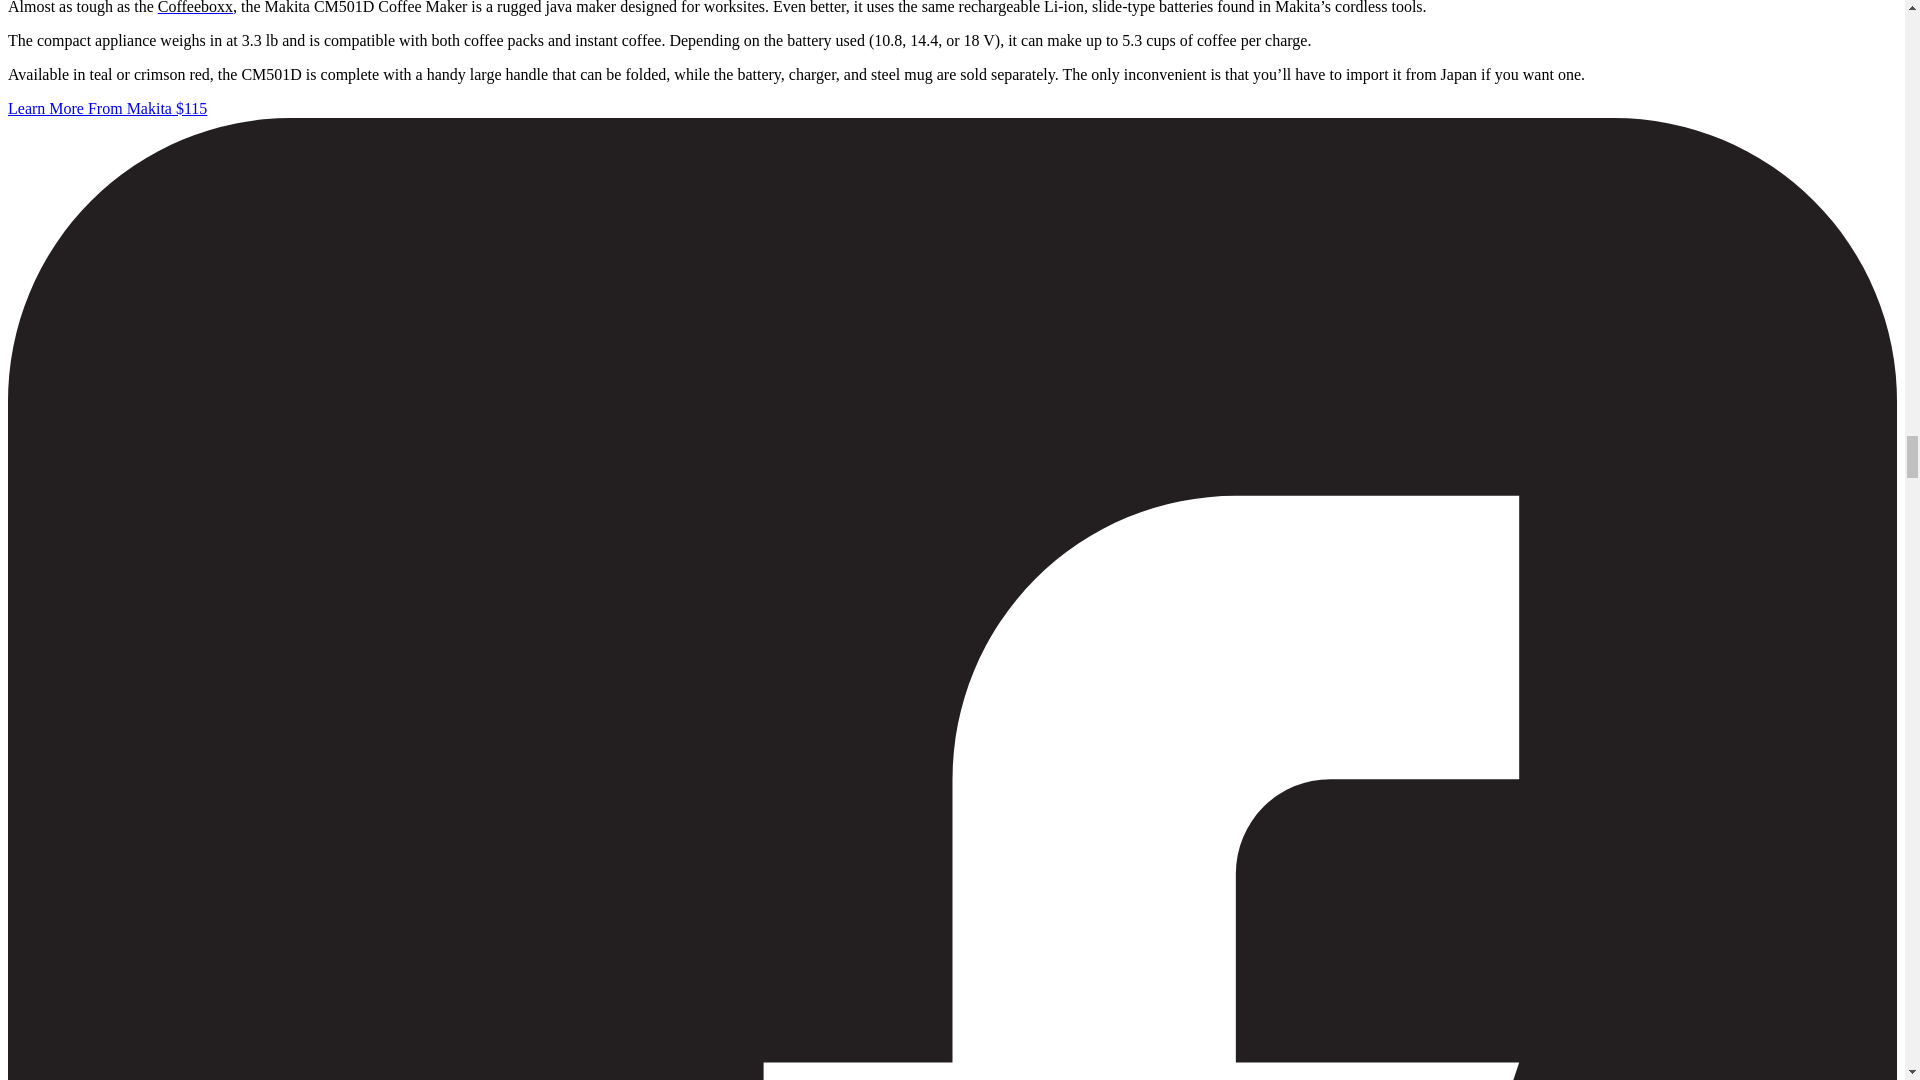  Describe the element at coordinates (194, 8) in the screenshot. I see `Coffeeboxx` at that location.